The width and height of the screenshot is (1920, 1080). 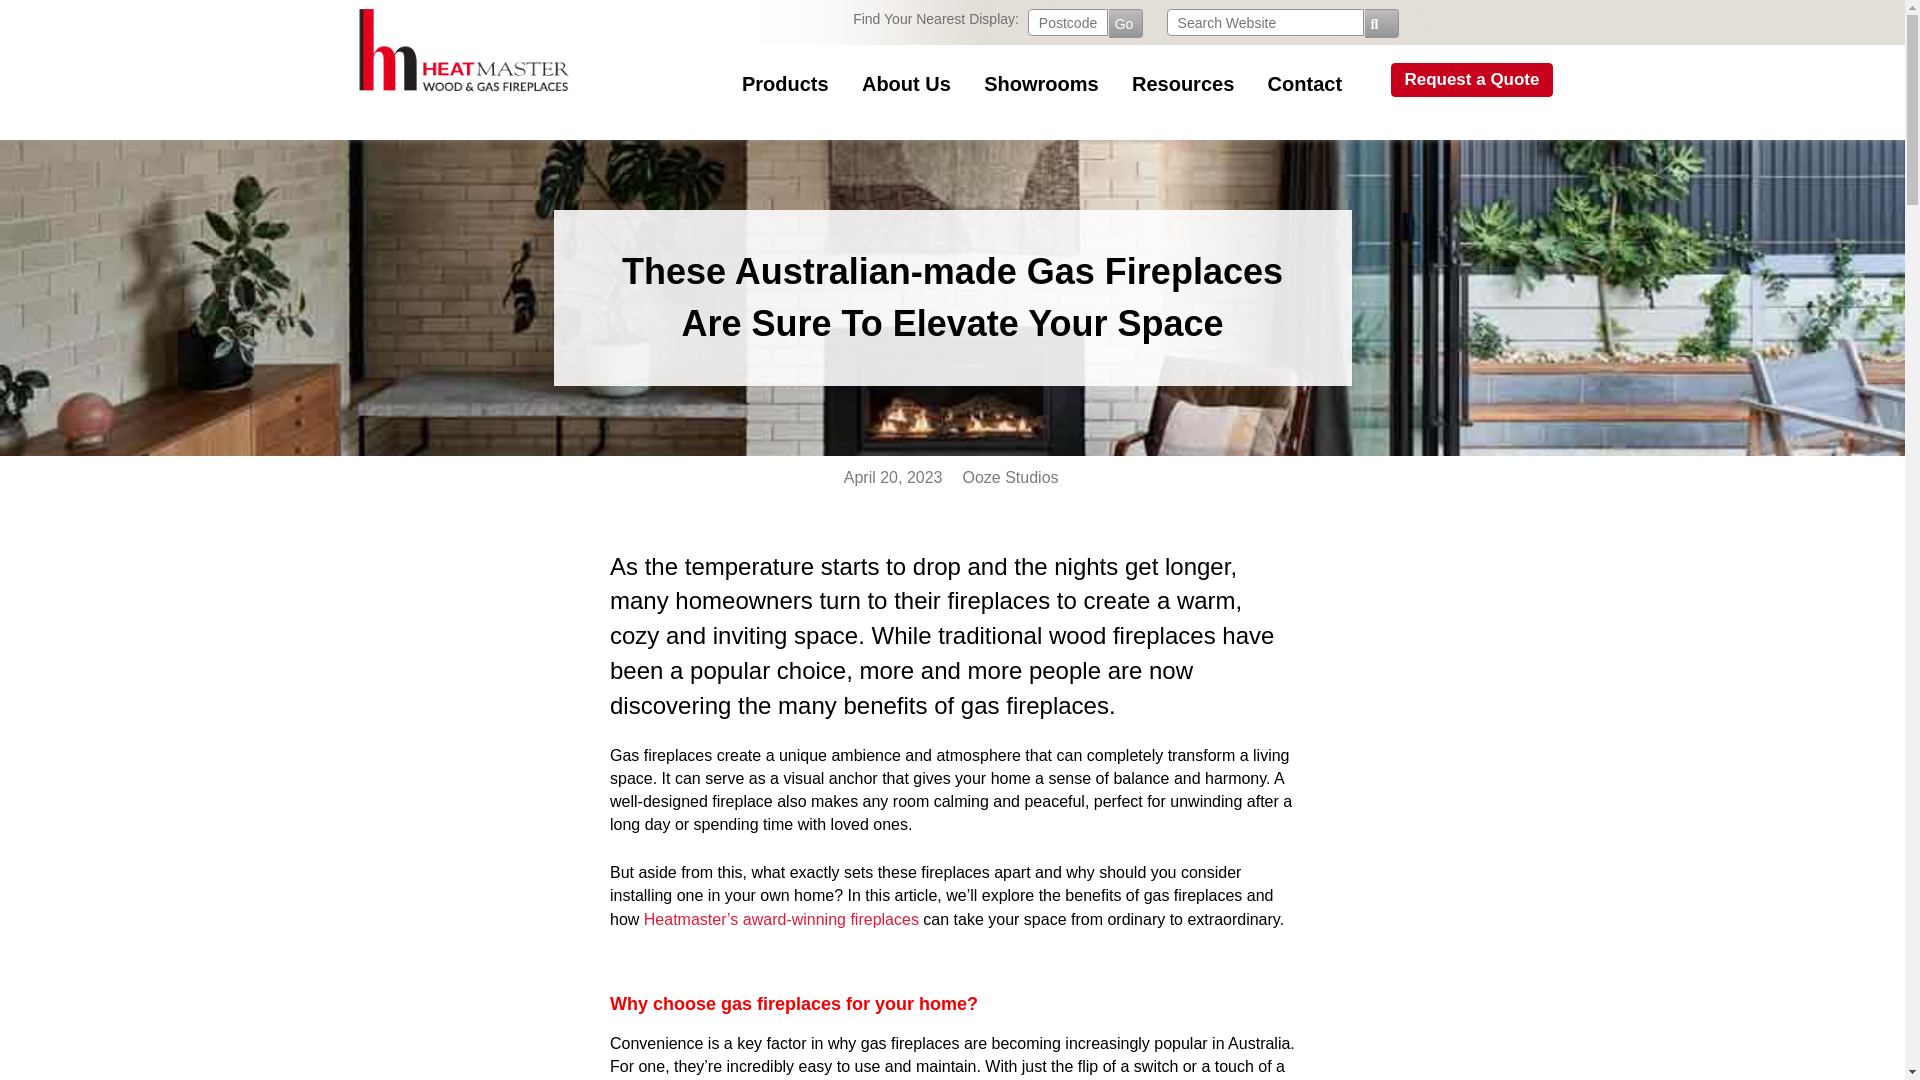 I want to click on Resources, so click(x=1168, y=84).